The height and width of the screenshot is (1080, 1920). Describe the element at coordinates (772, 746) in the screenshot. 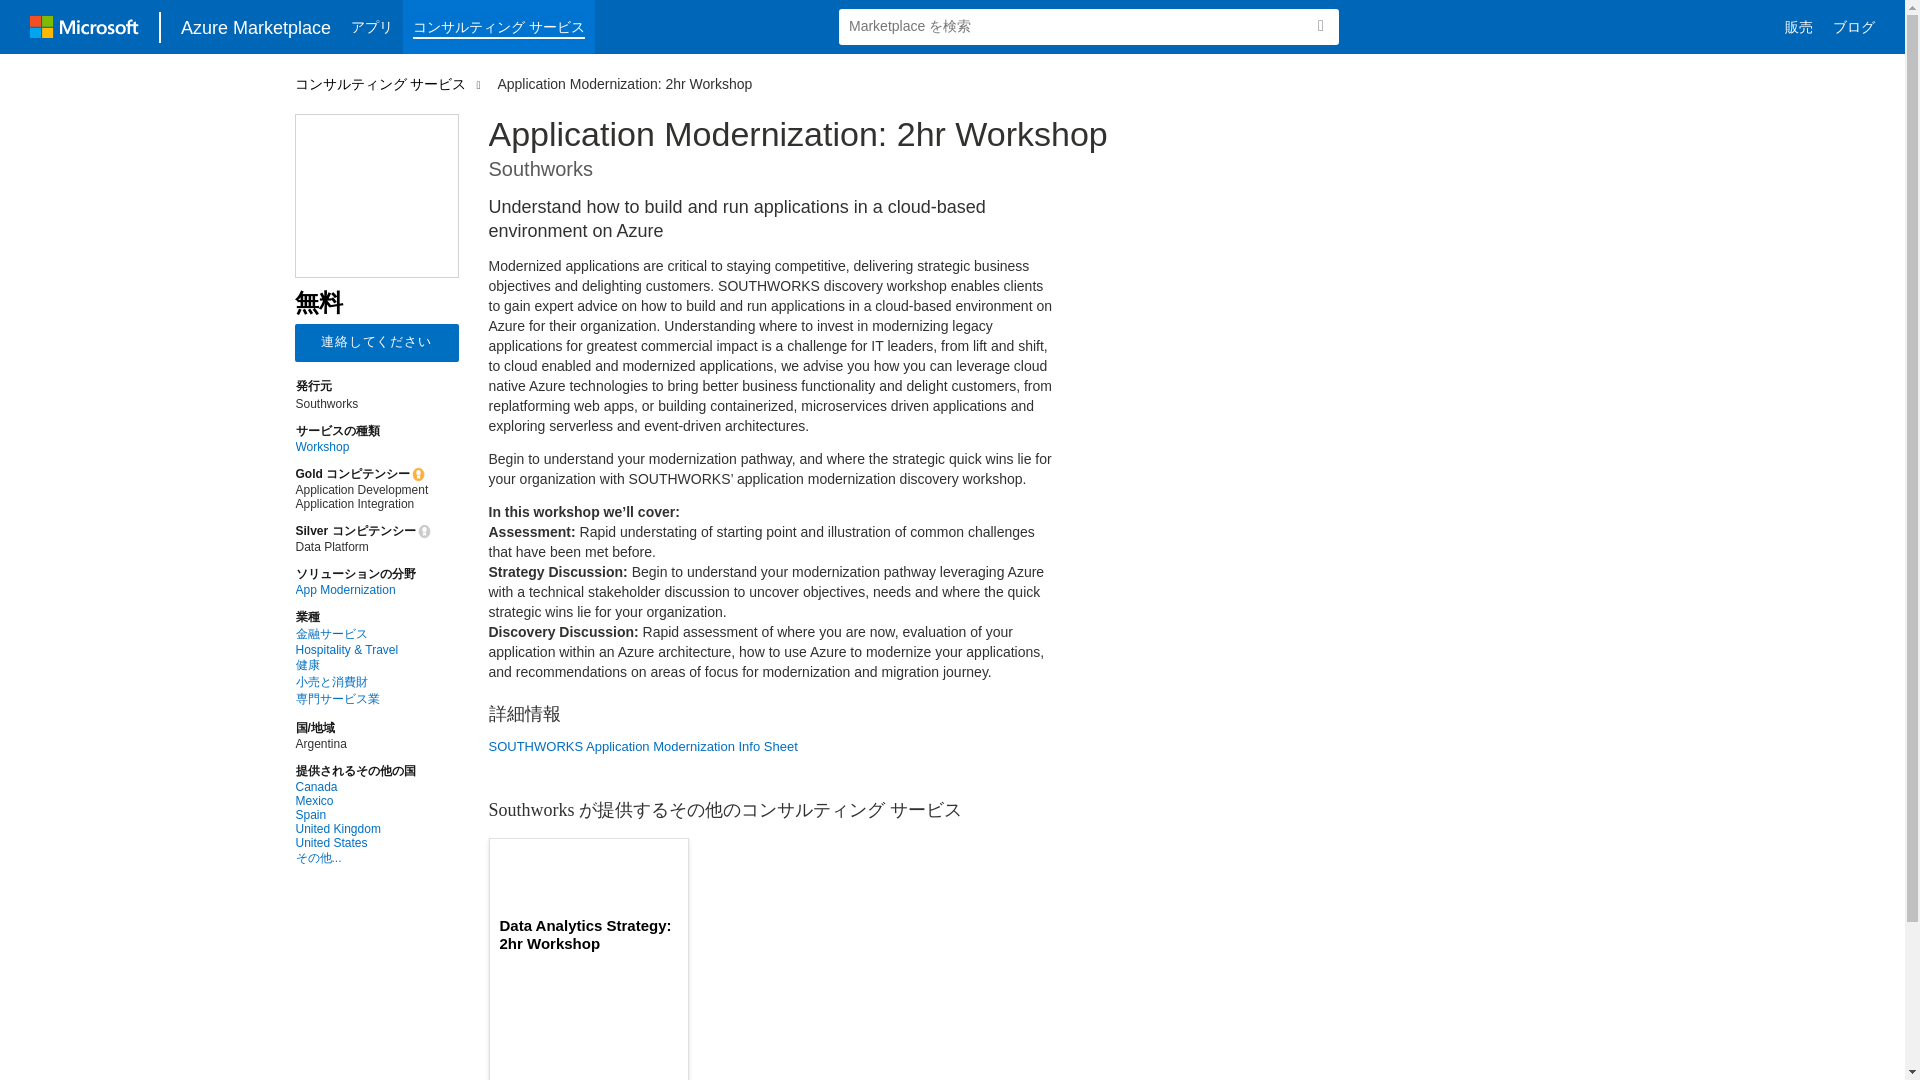

I see `SOUTHWORKS Application Modernization Info Sheet` at that location.